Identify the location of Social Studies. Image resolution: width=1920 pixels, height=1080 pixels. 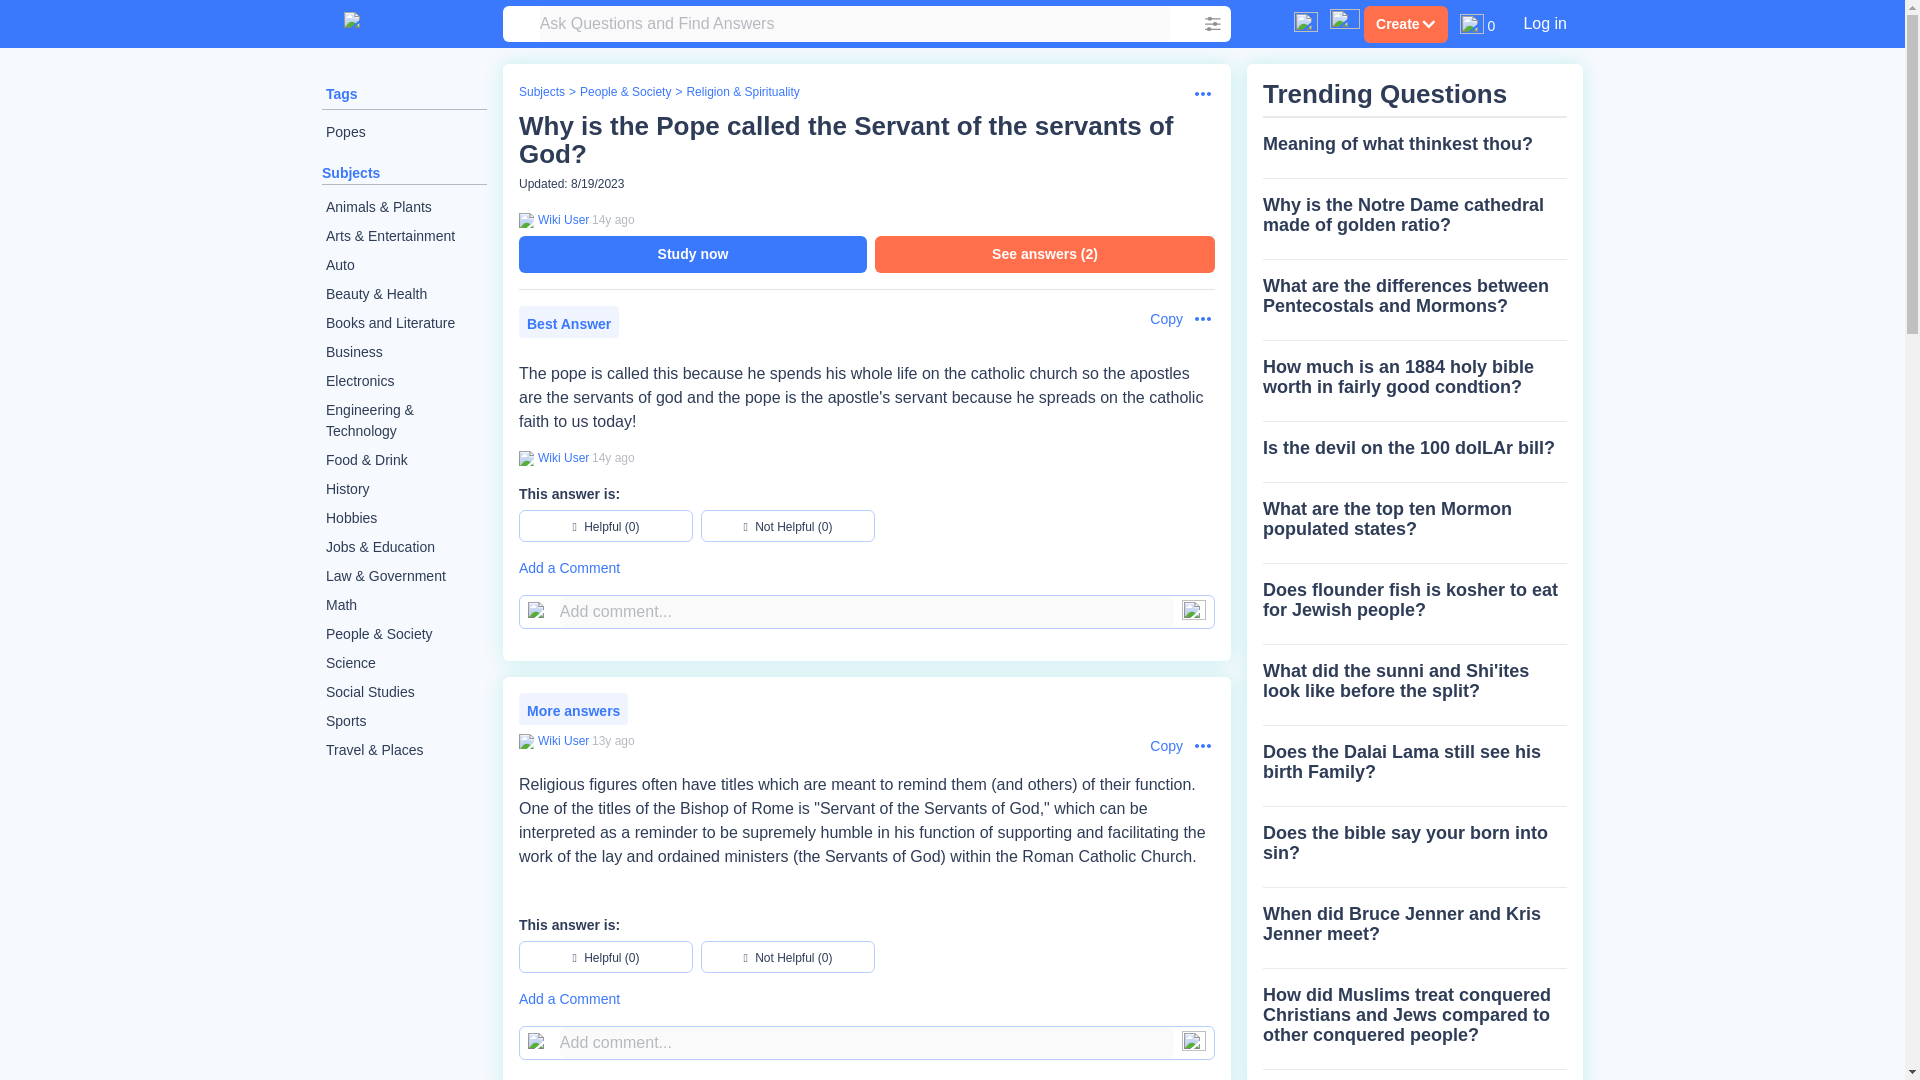
(404, 692).